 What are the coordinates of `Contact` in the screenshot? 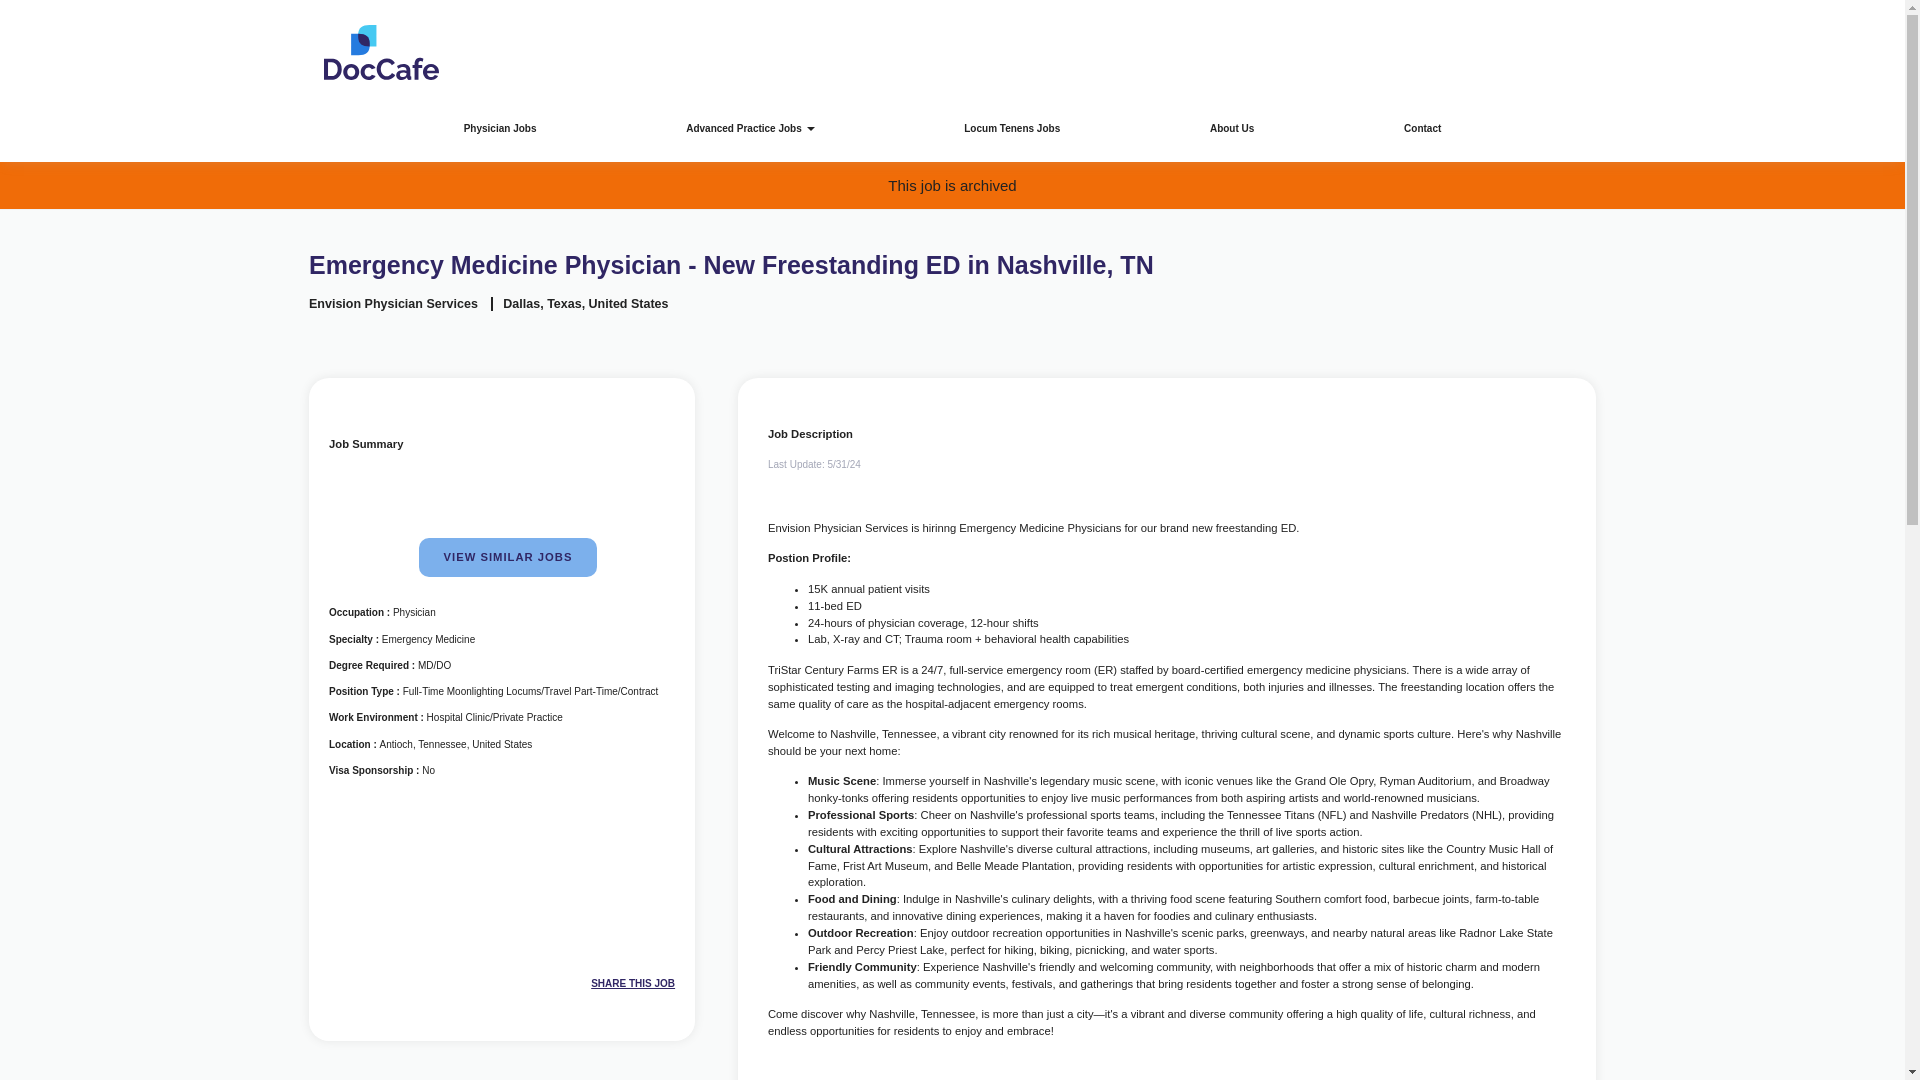 It's located at (1422, 128).